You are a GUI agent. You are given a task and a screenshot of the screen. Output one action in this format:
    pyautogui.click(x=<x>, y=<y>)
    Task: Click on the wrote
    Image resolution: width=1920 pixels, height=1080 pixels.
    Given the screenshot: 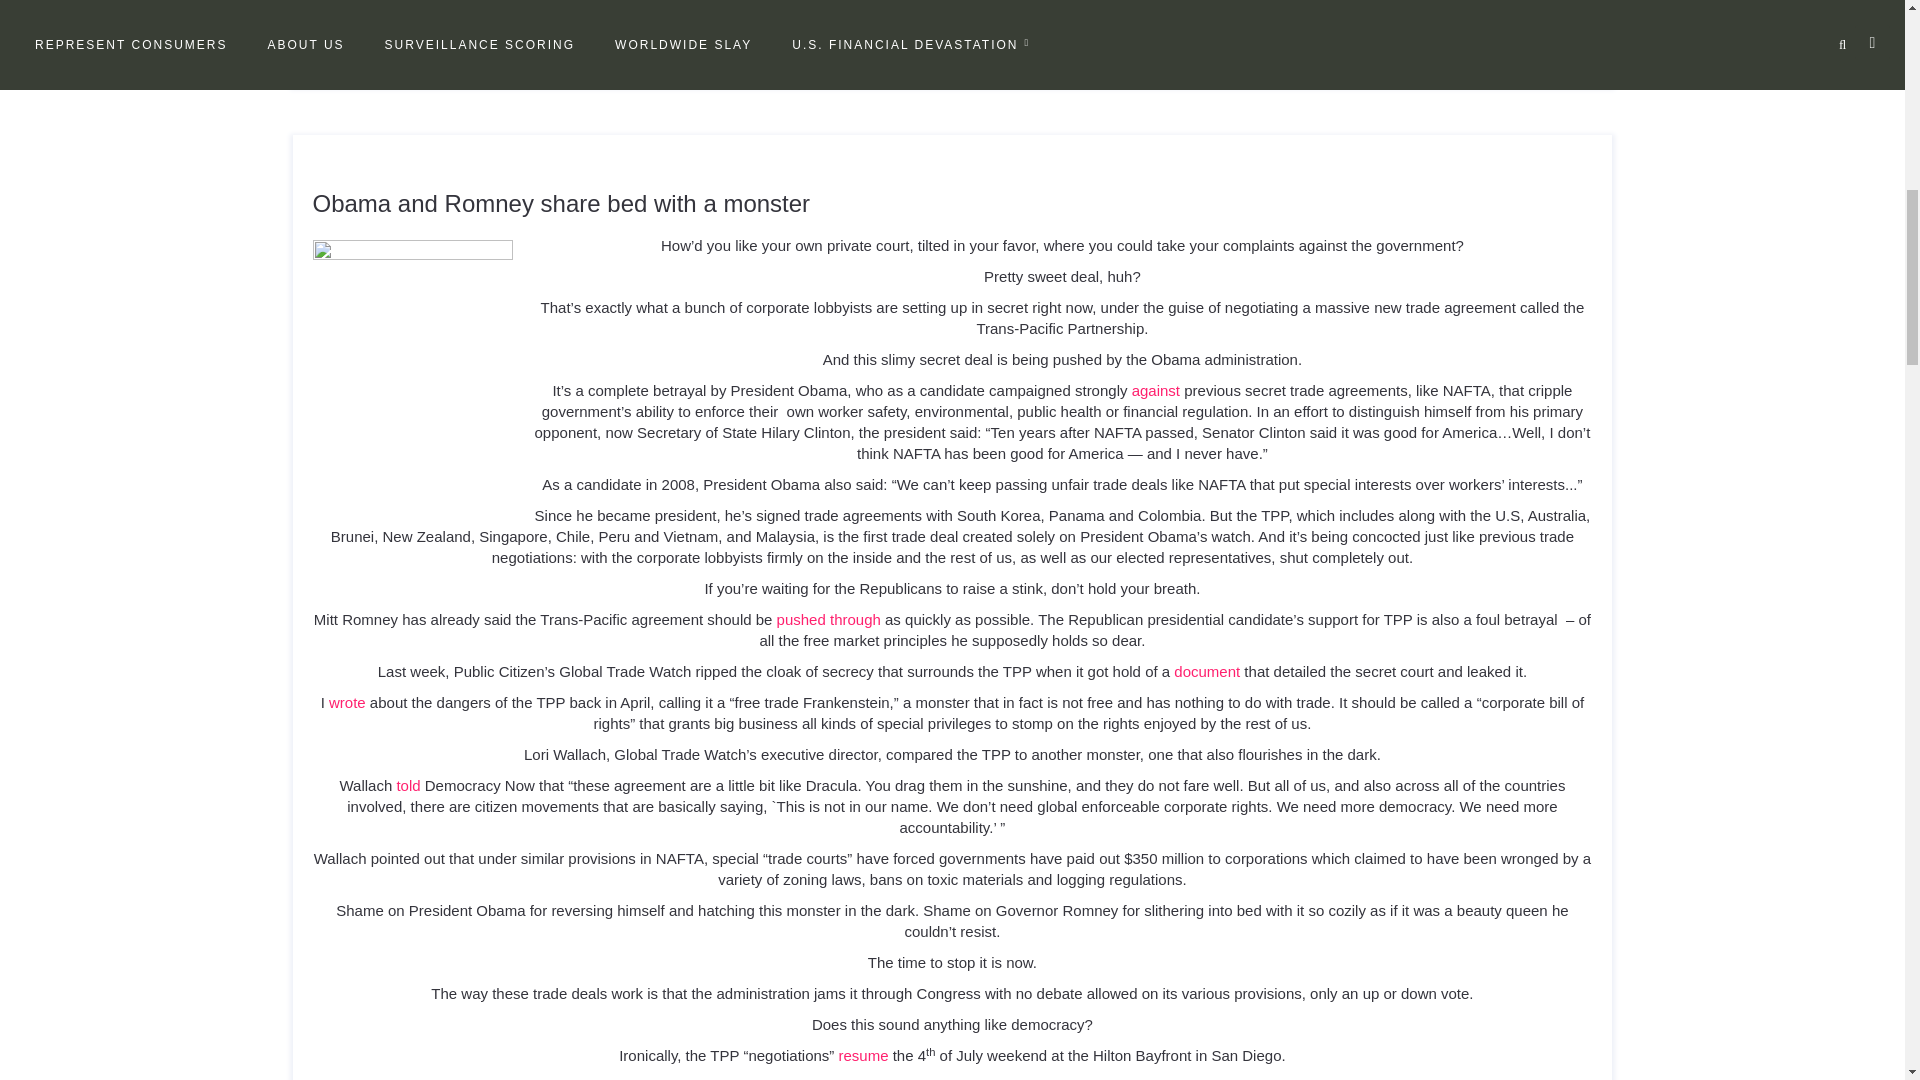 What is the action you would take?
    pyautogui.click(x=347, y=702)
    